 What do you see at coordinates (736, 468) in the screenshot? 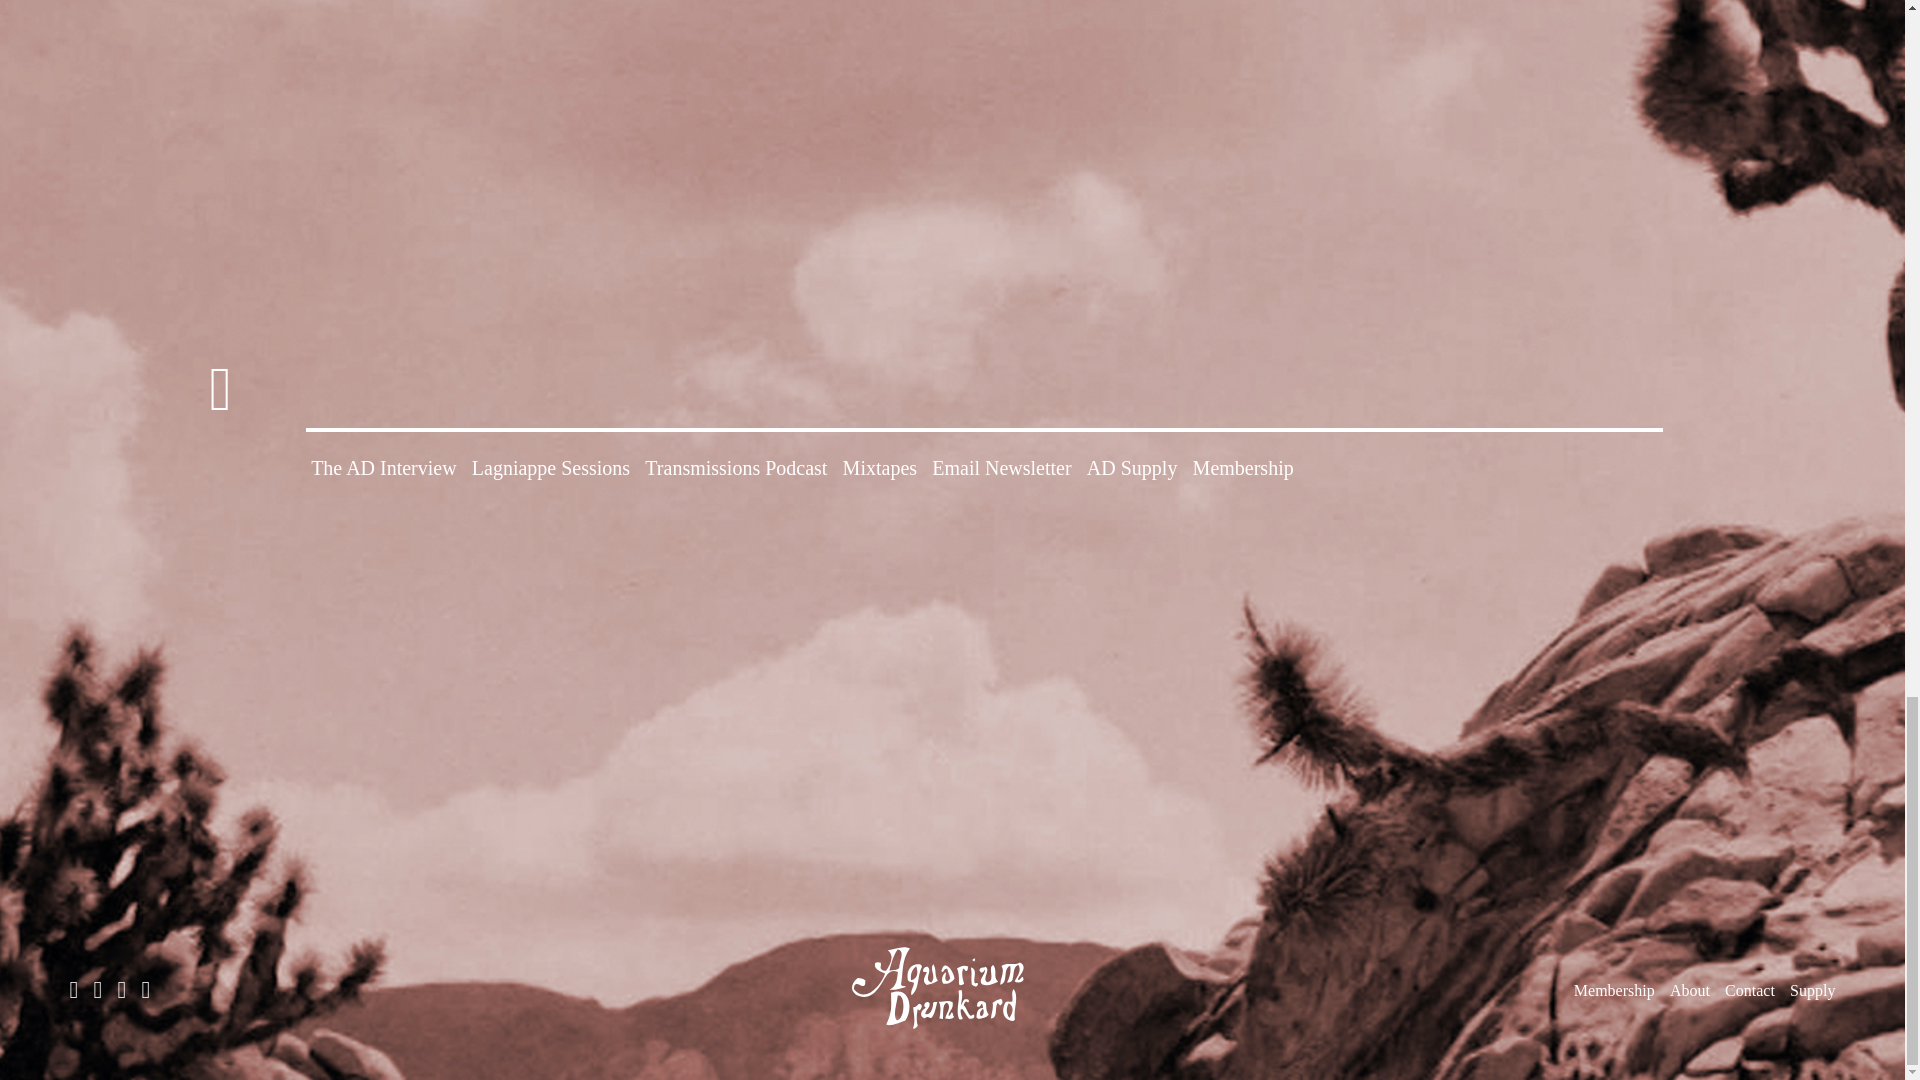
I see `Transmissions Podcast` at bounding box center [736, 468].